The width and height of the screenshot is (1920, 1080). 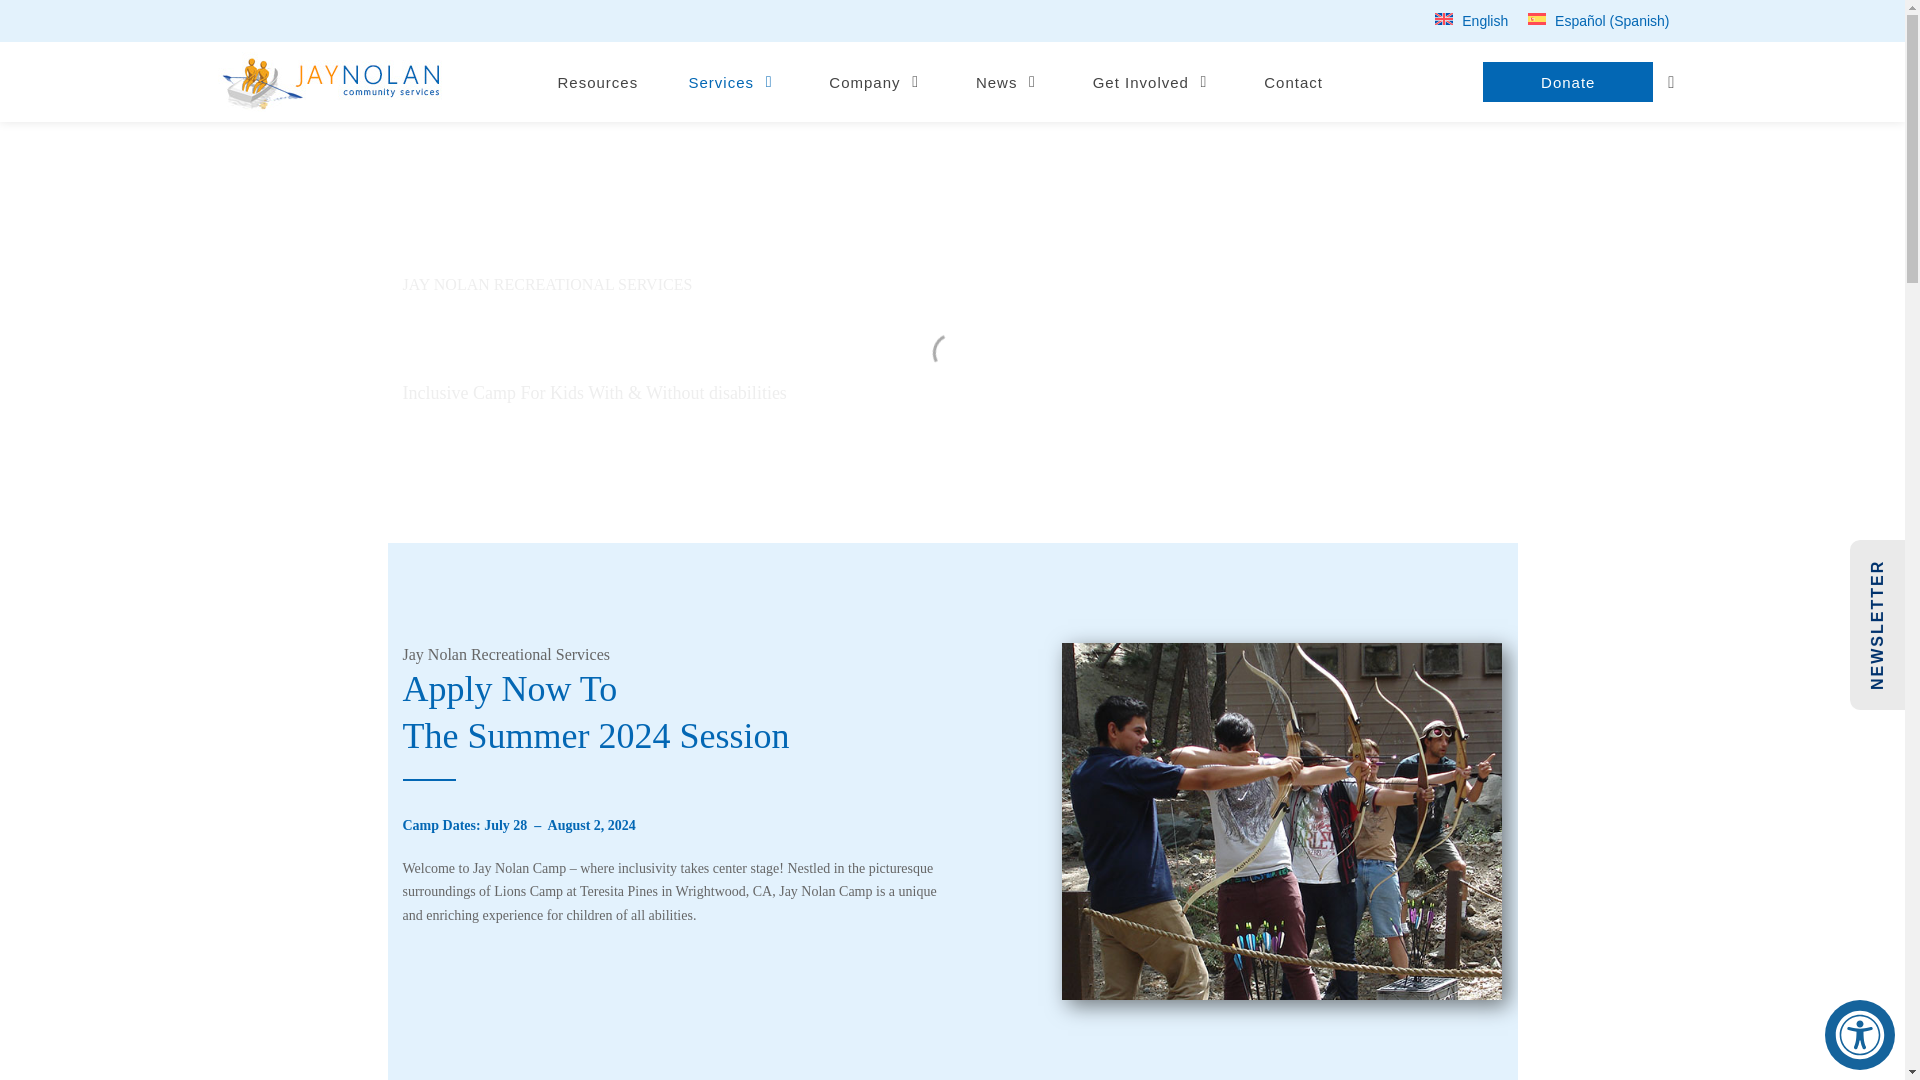 I want to click on News, so click(x=1008, y=82).